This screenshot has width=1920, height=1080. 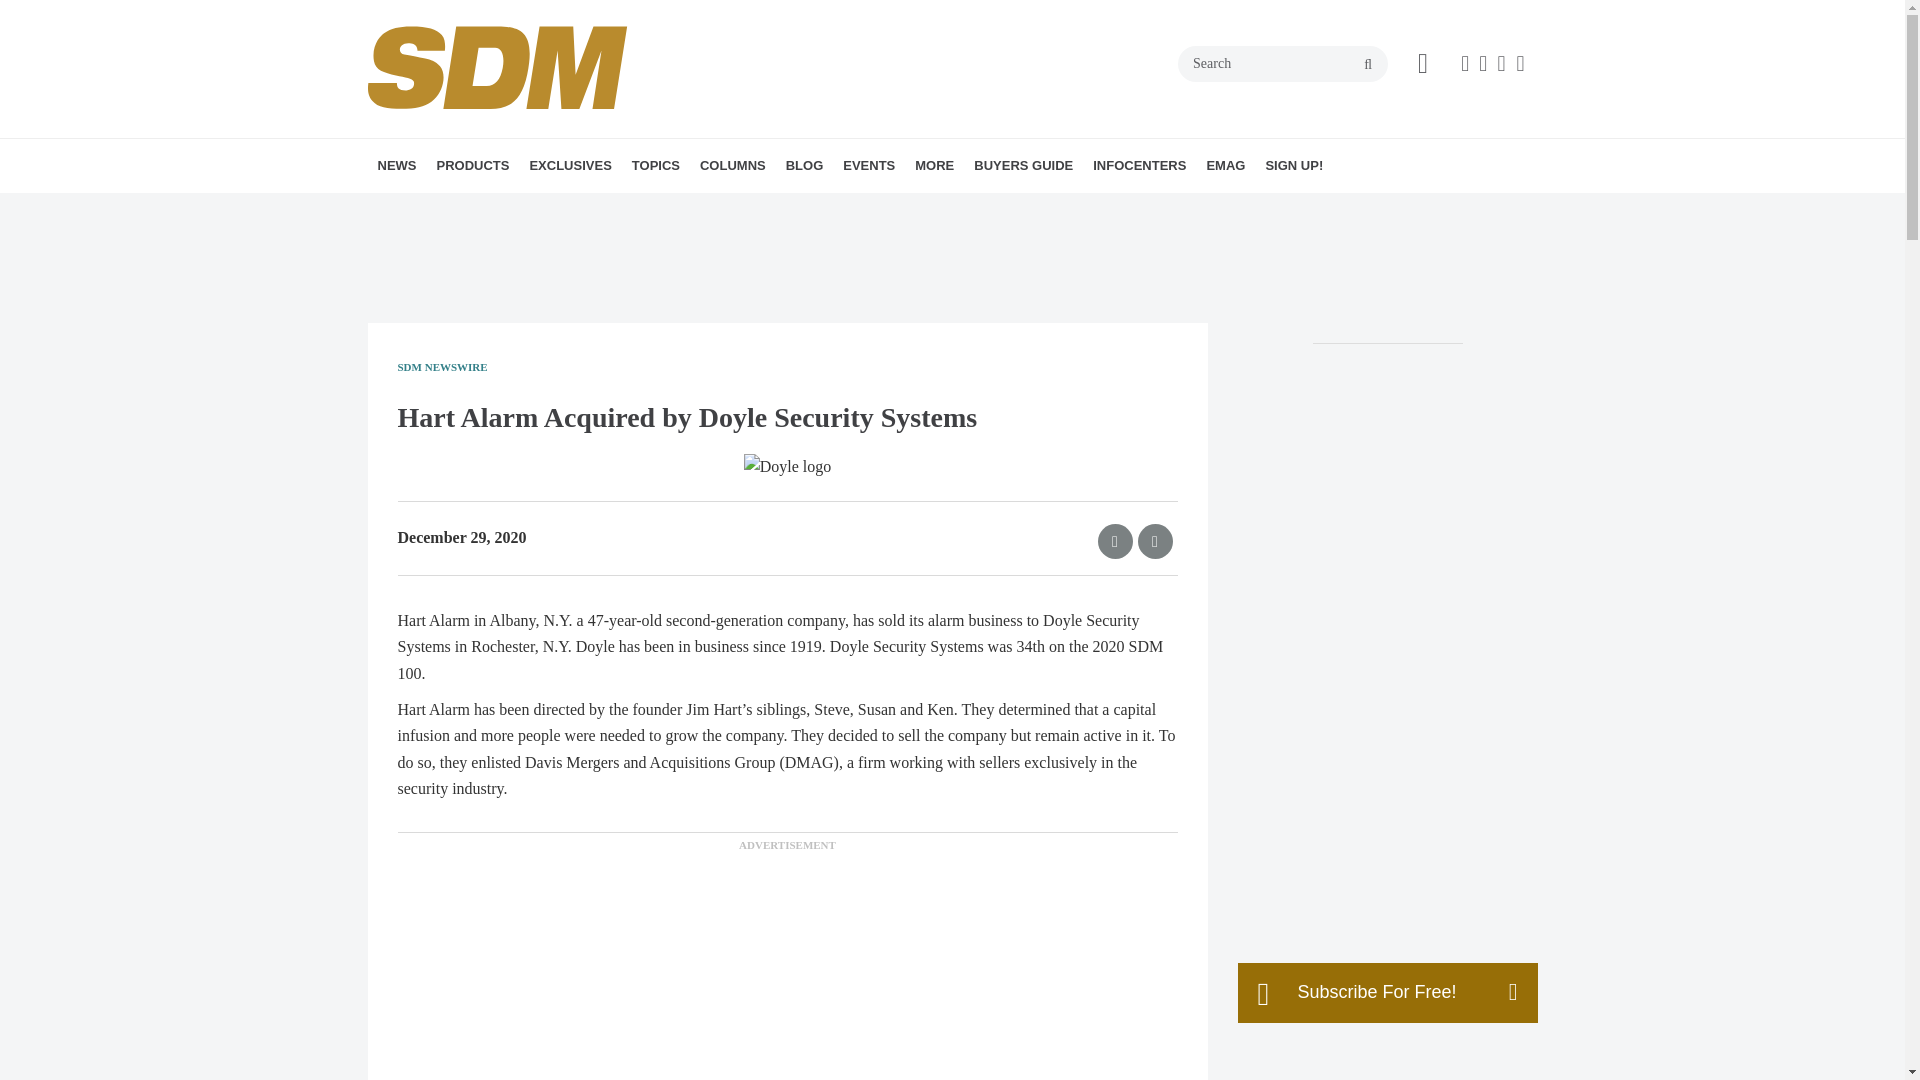 I want to click on SMART HOME, so click(x=785, y=209).